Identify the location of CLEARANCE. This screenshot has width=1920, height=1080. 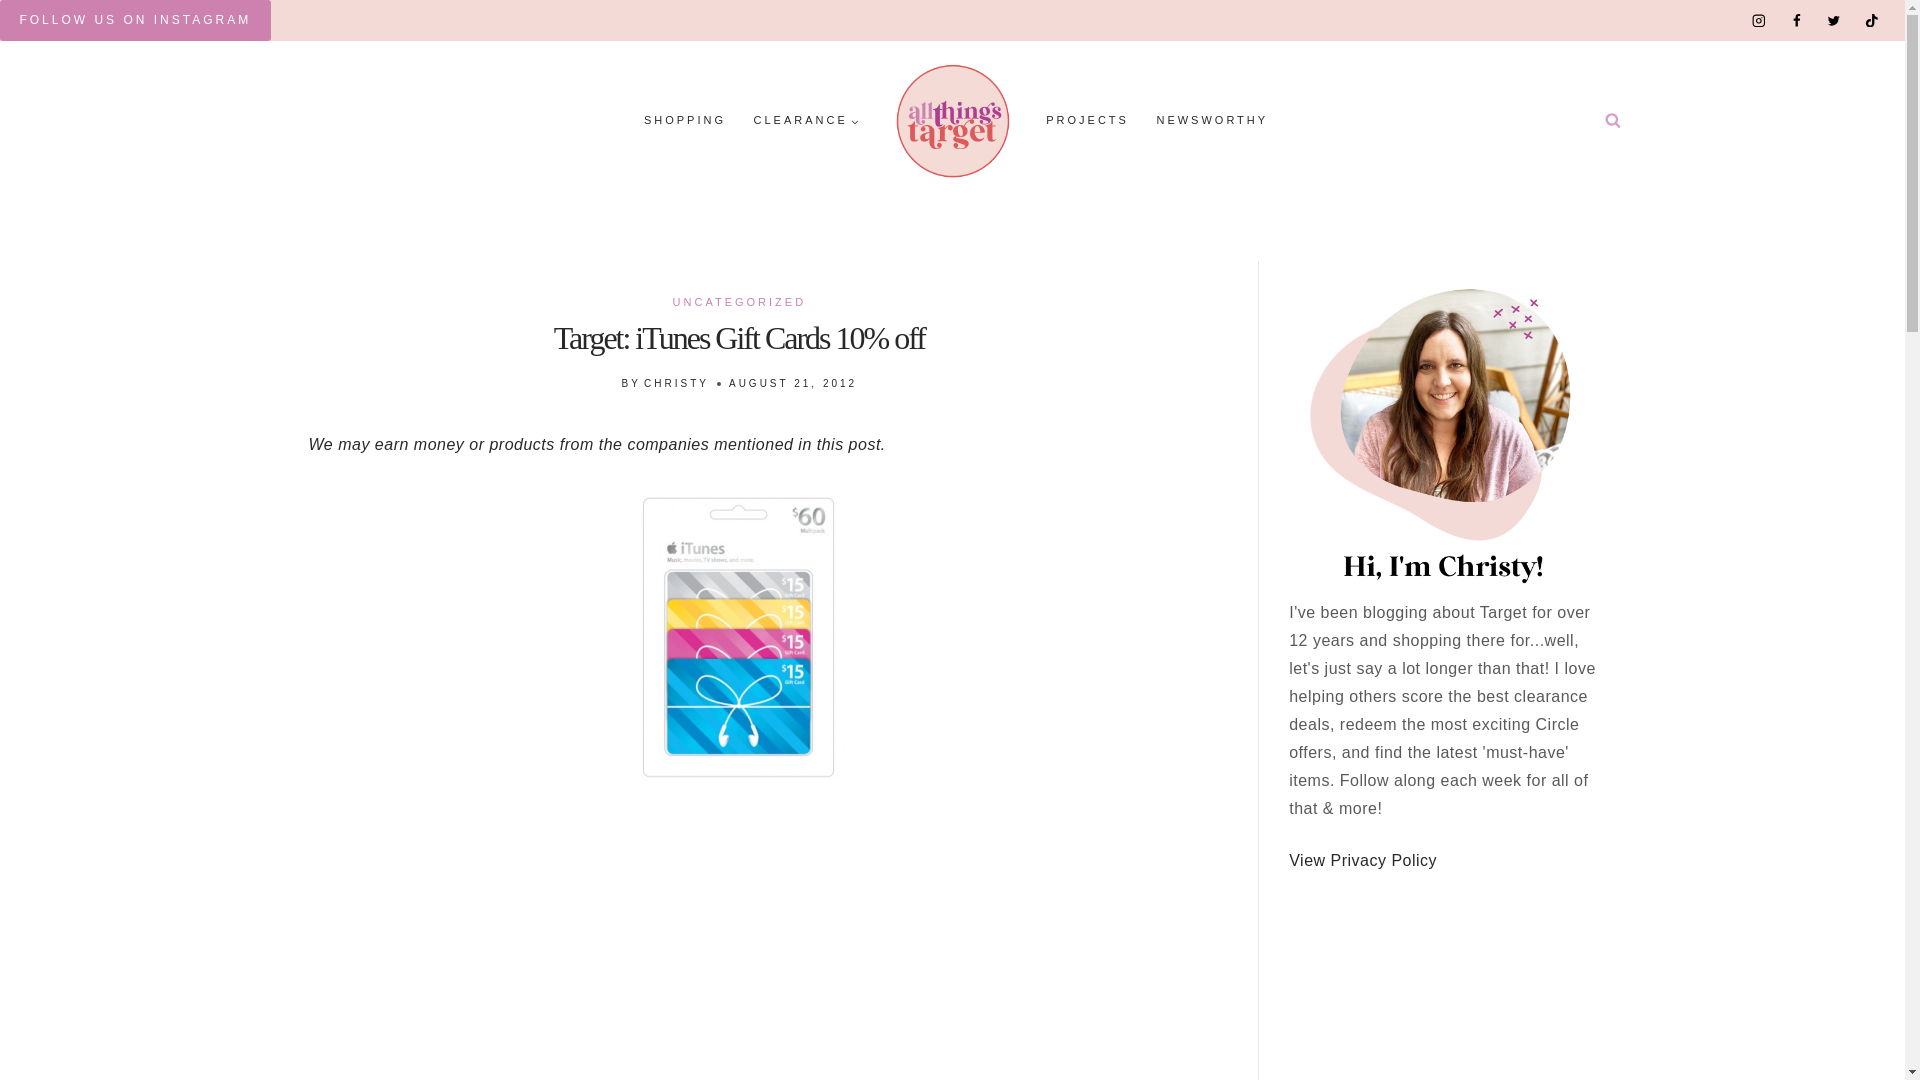
(806, 121).